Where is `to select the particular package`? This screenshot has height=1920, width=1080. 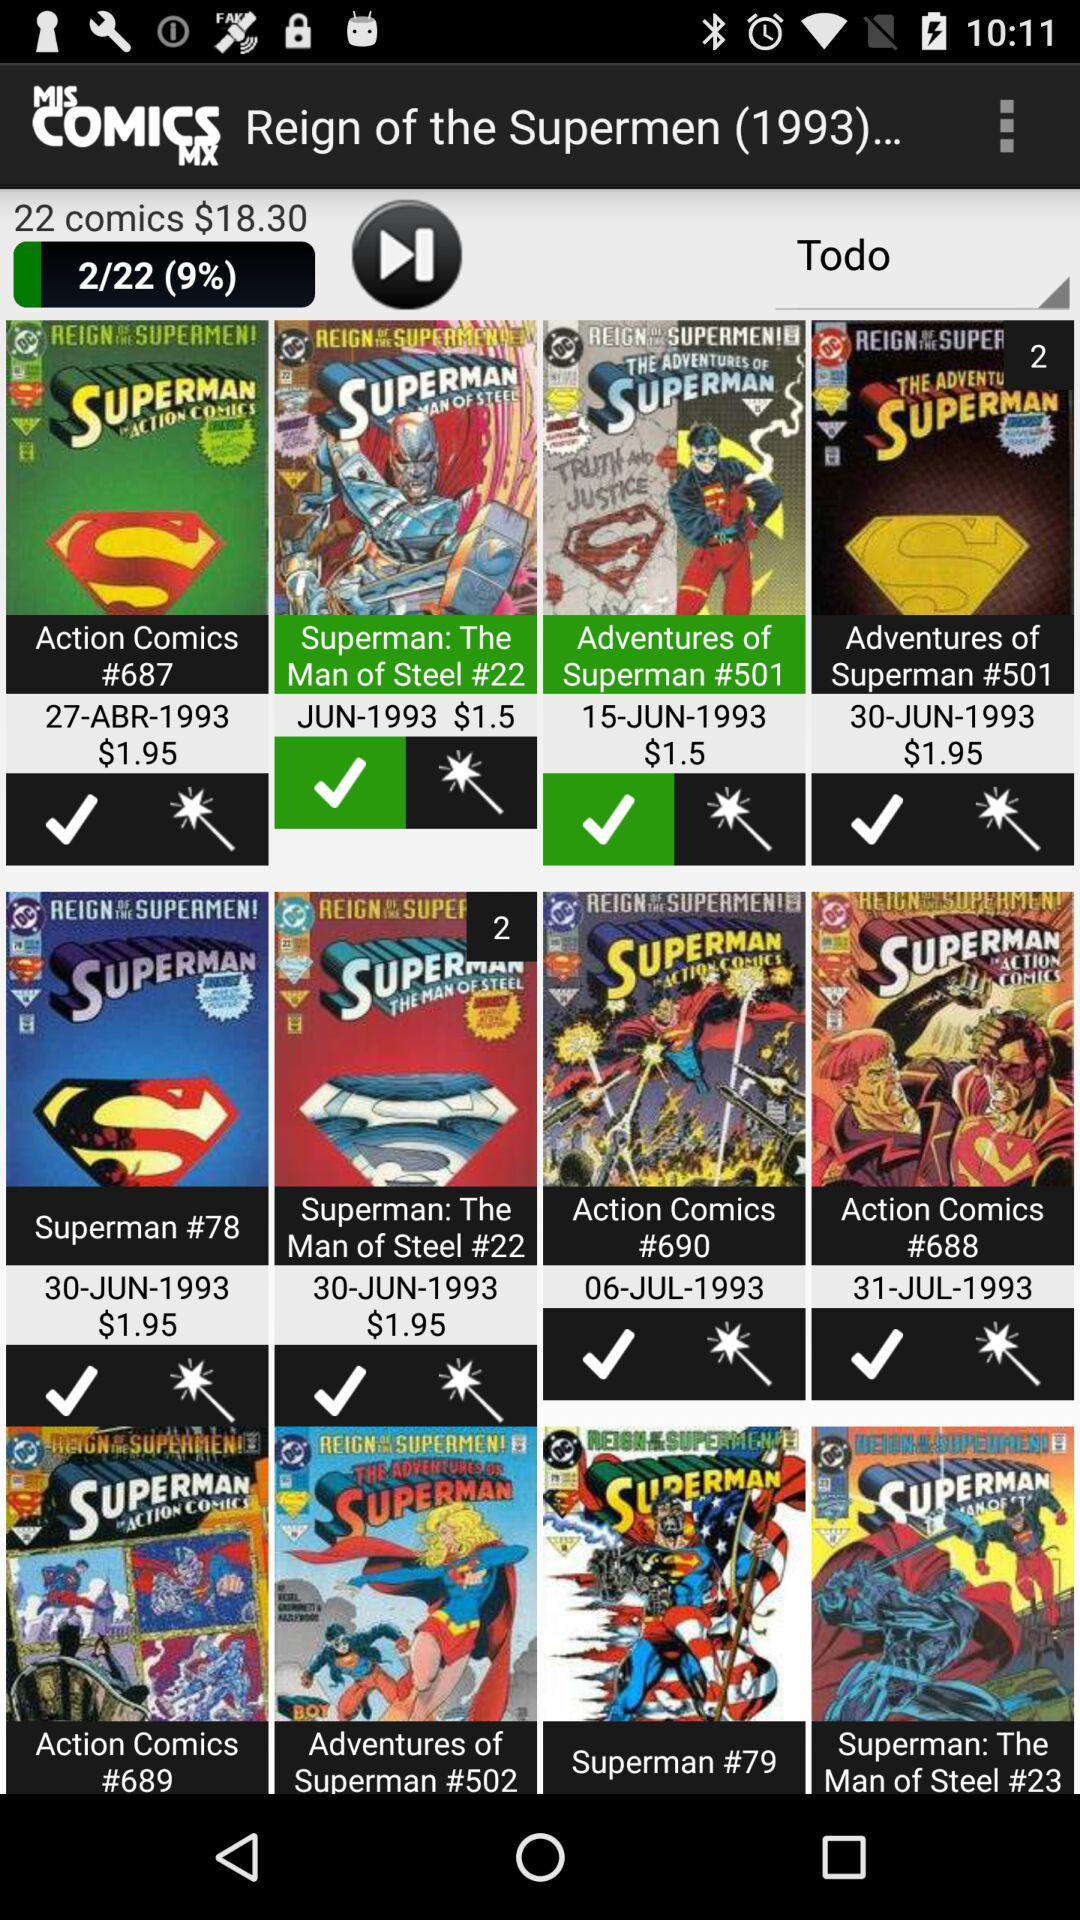
to select the particular package is located at coordinates (137, 520).